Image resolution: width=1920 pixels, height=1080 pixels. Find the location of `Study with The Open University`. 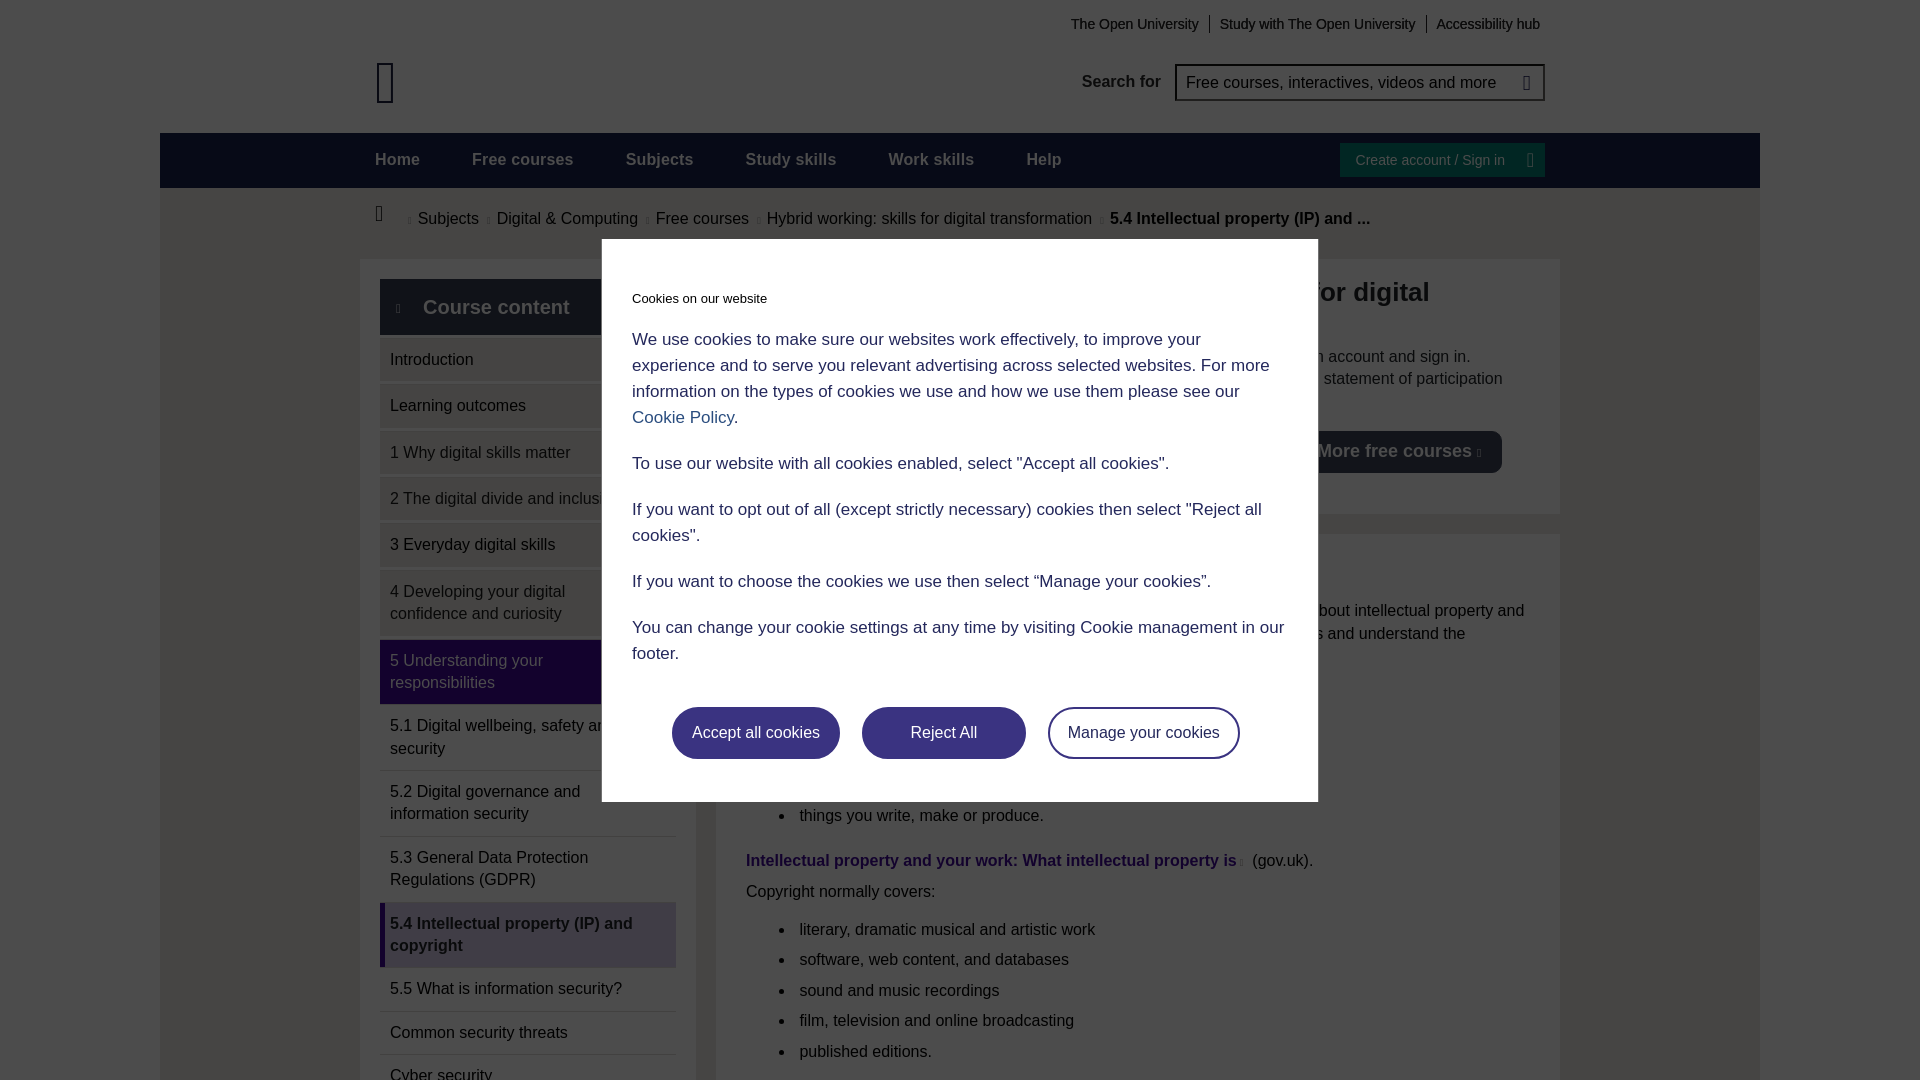

Study with The Open University is located at coordinates (1318, 23).